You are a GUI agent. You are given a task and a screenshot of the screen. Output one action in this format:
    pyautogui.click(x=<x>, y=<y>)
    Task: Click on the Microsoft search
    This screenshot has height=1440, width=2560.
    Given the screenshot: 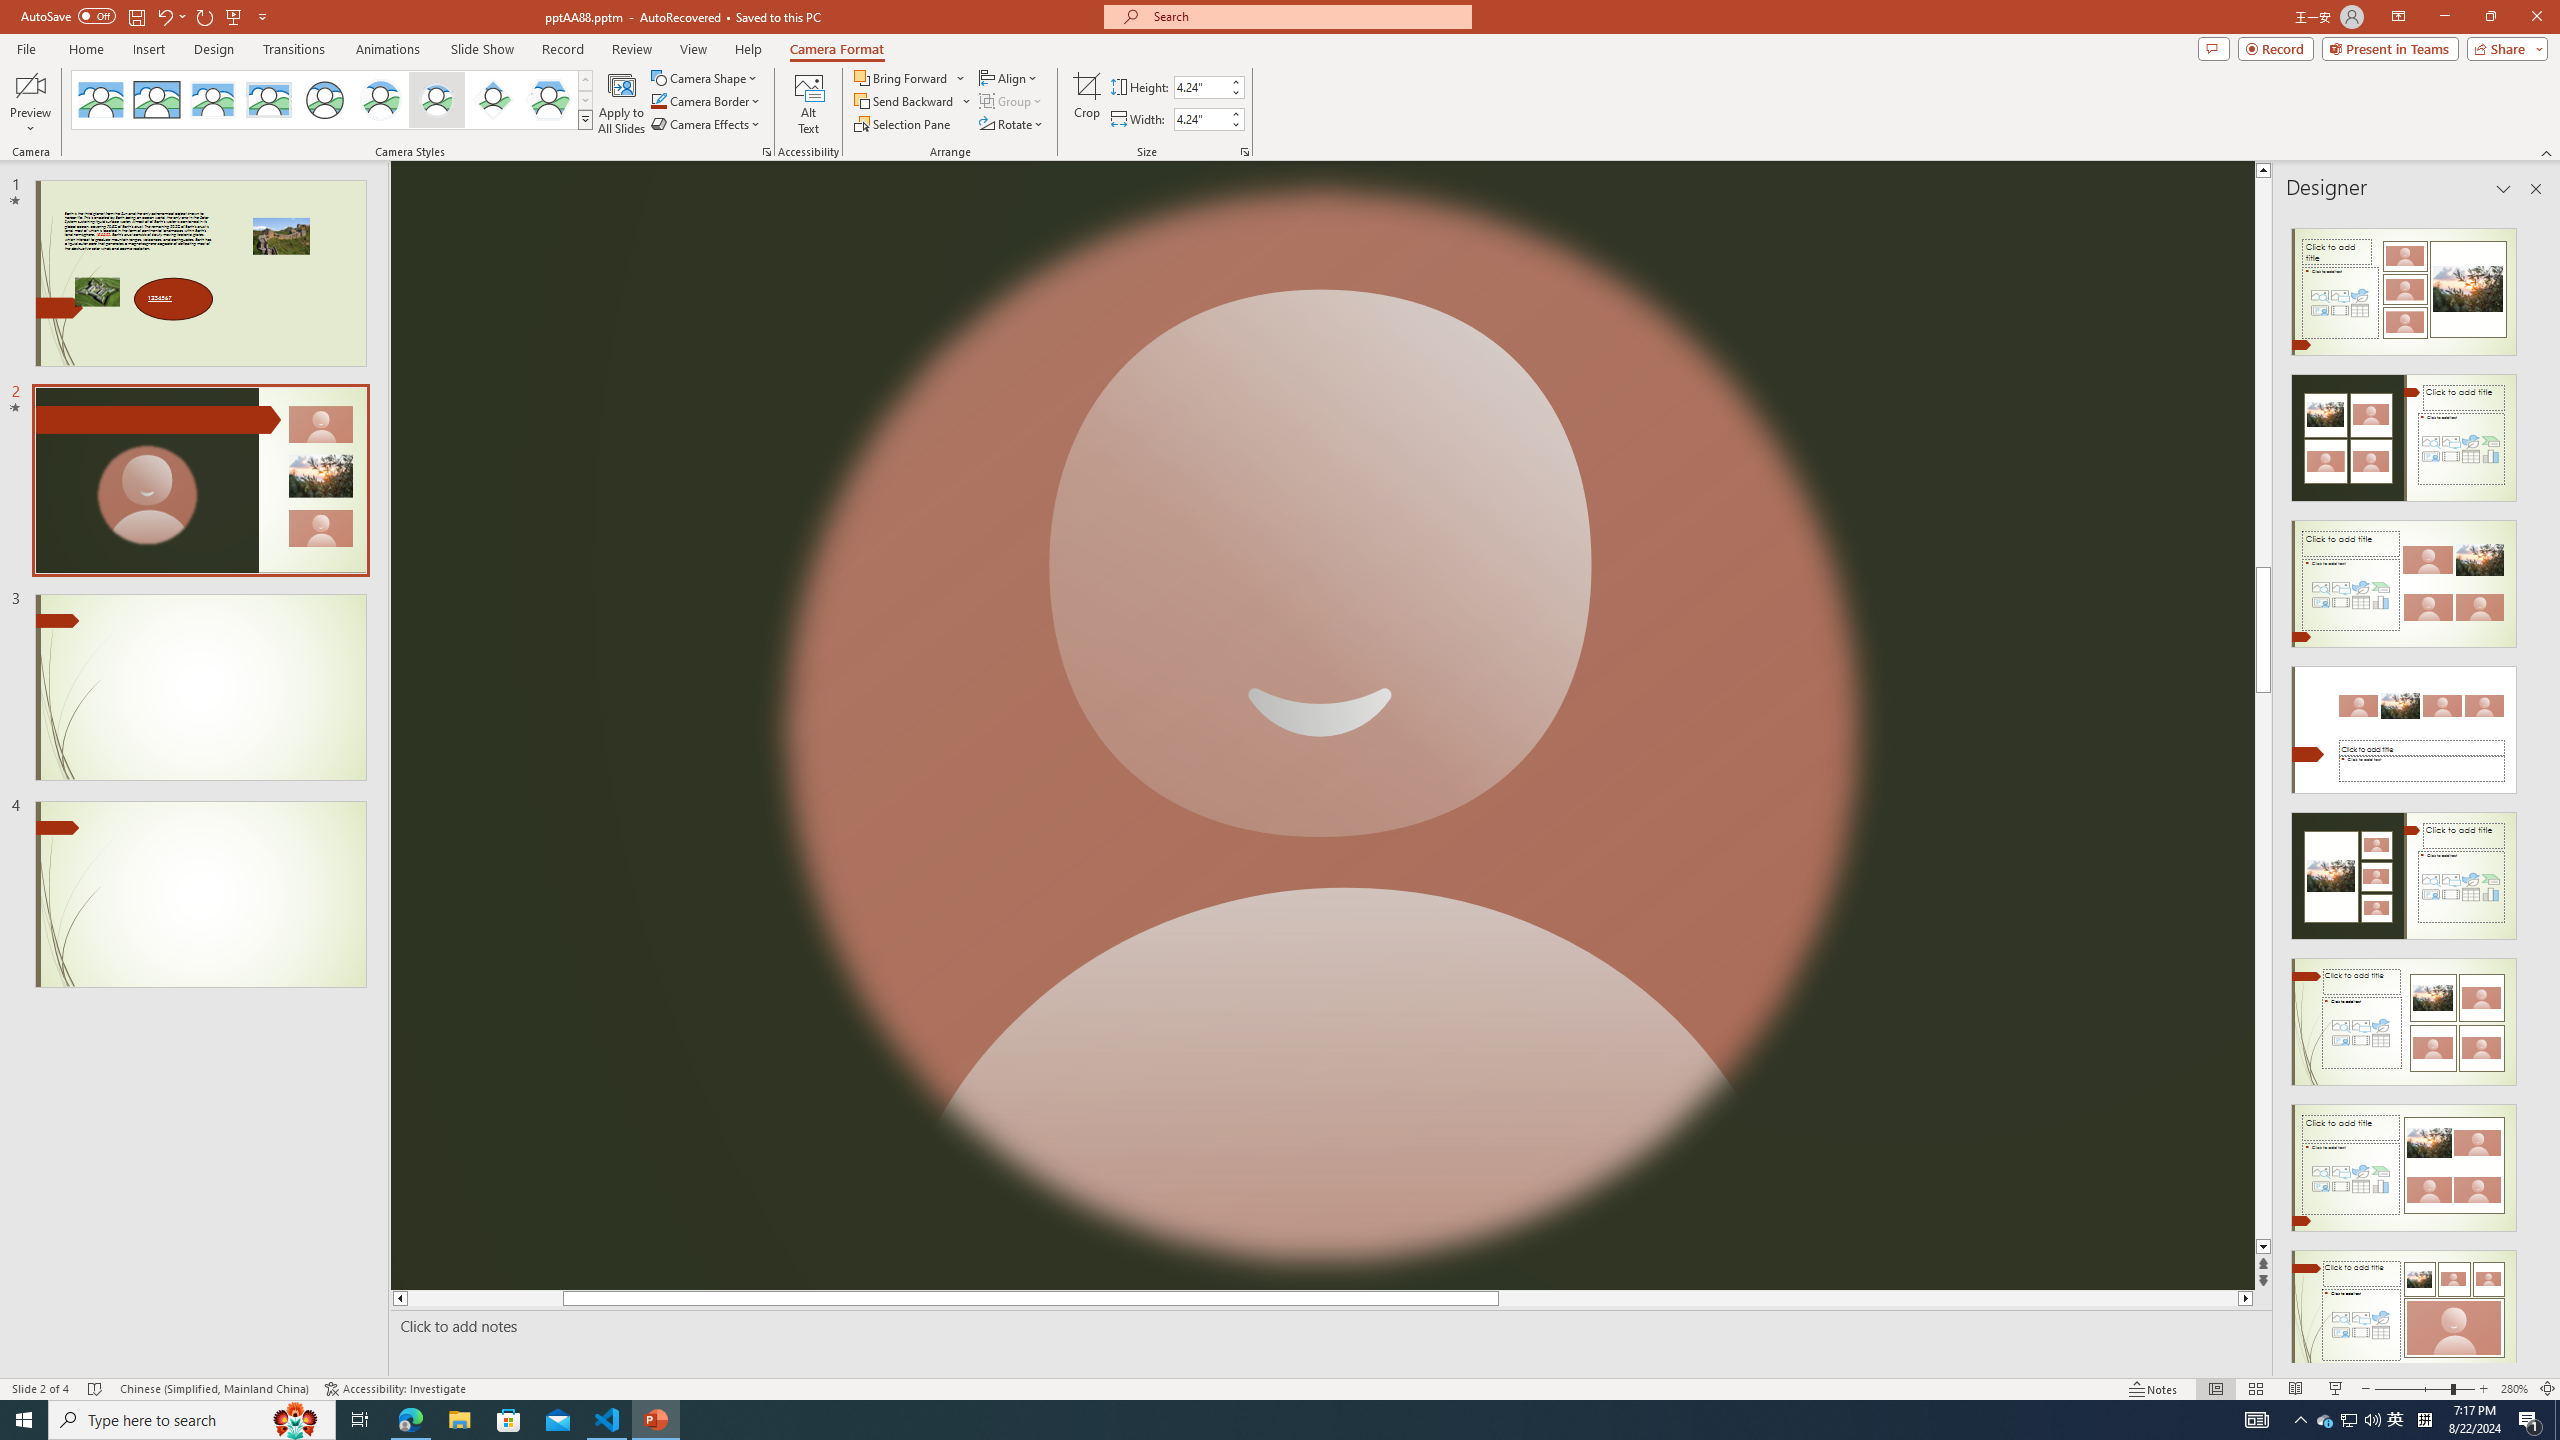 What is the action you would take?
    pyautogui.click(x=1306, y=16)
    